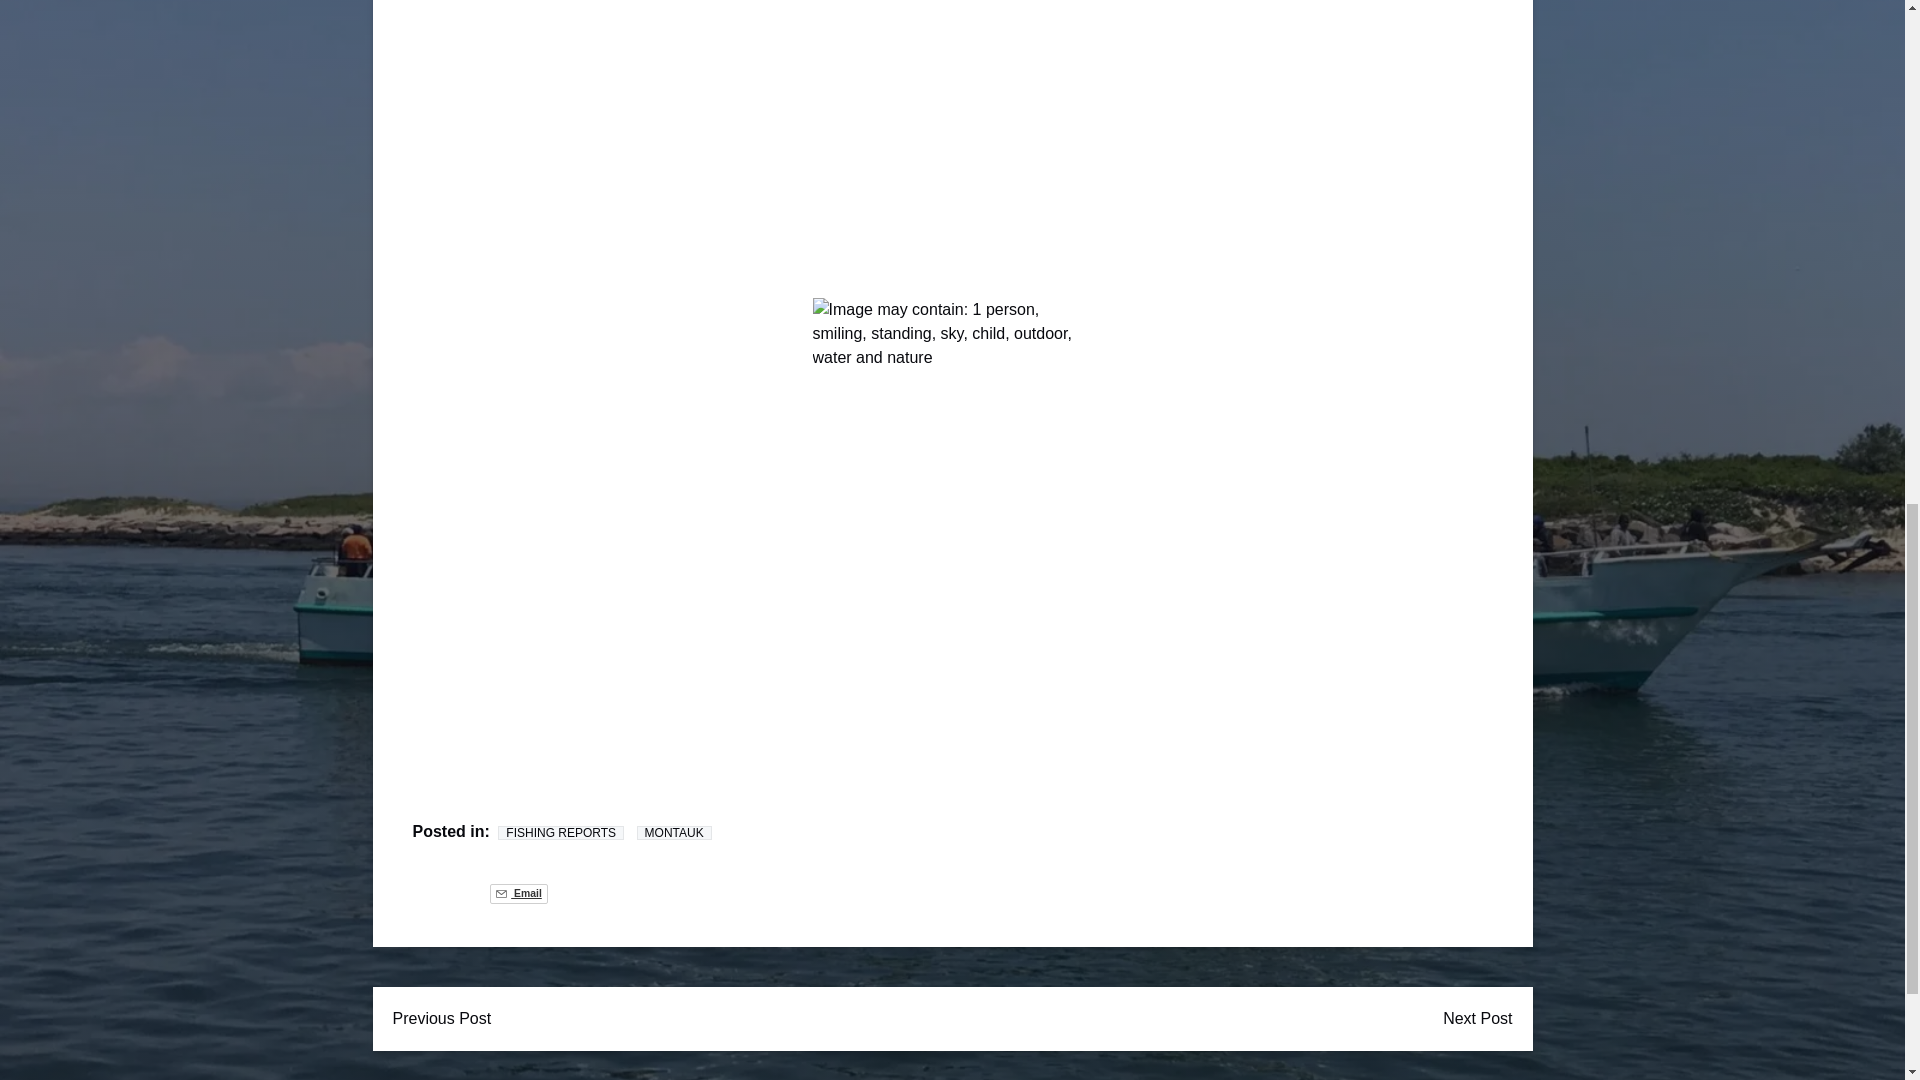 Image resolution: width=1920 pixels, height=1080 pixels. Describe the element at coordinates (518, 894) in the screenshot. I see `Email` at that location.